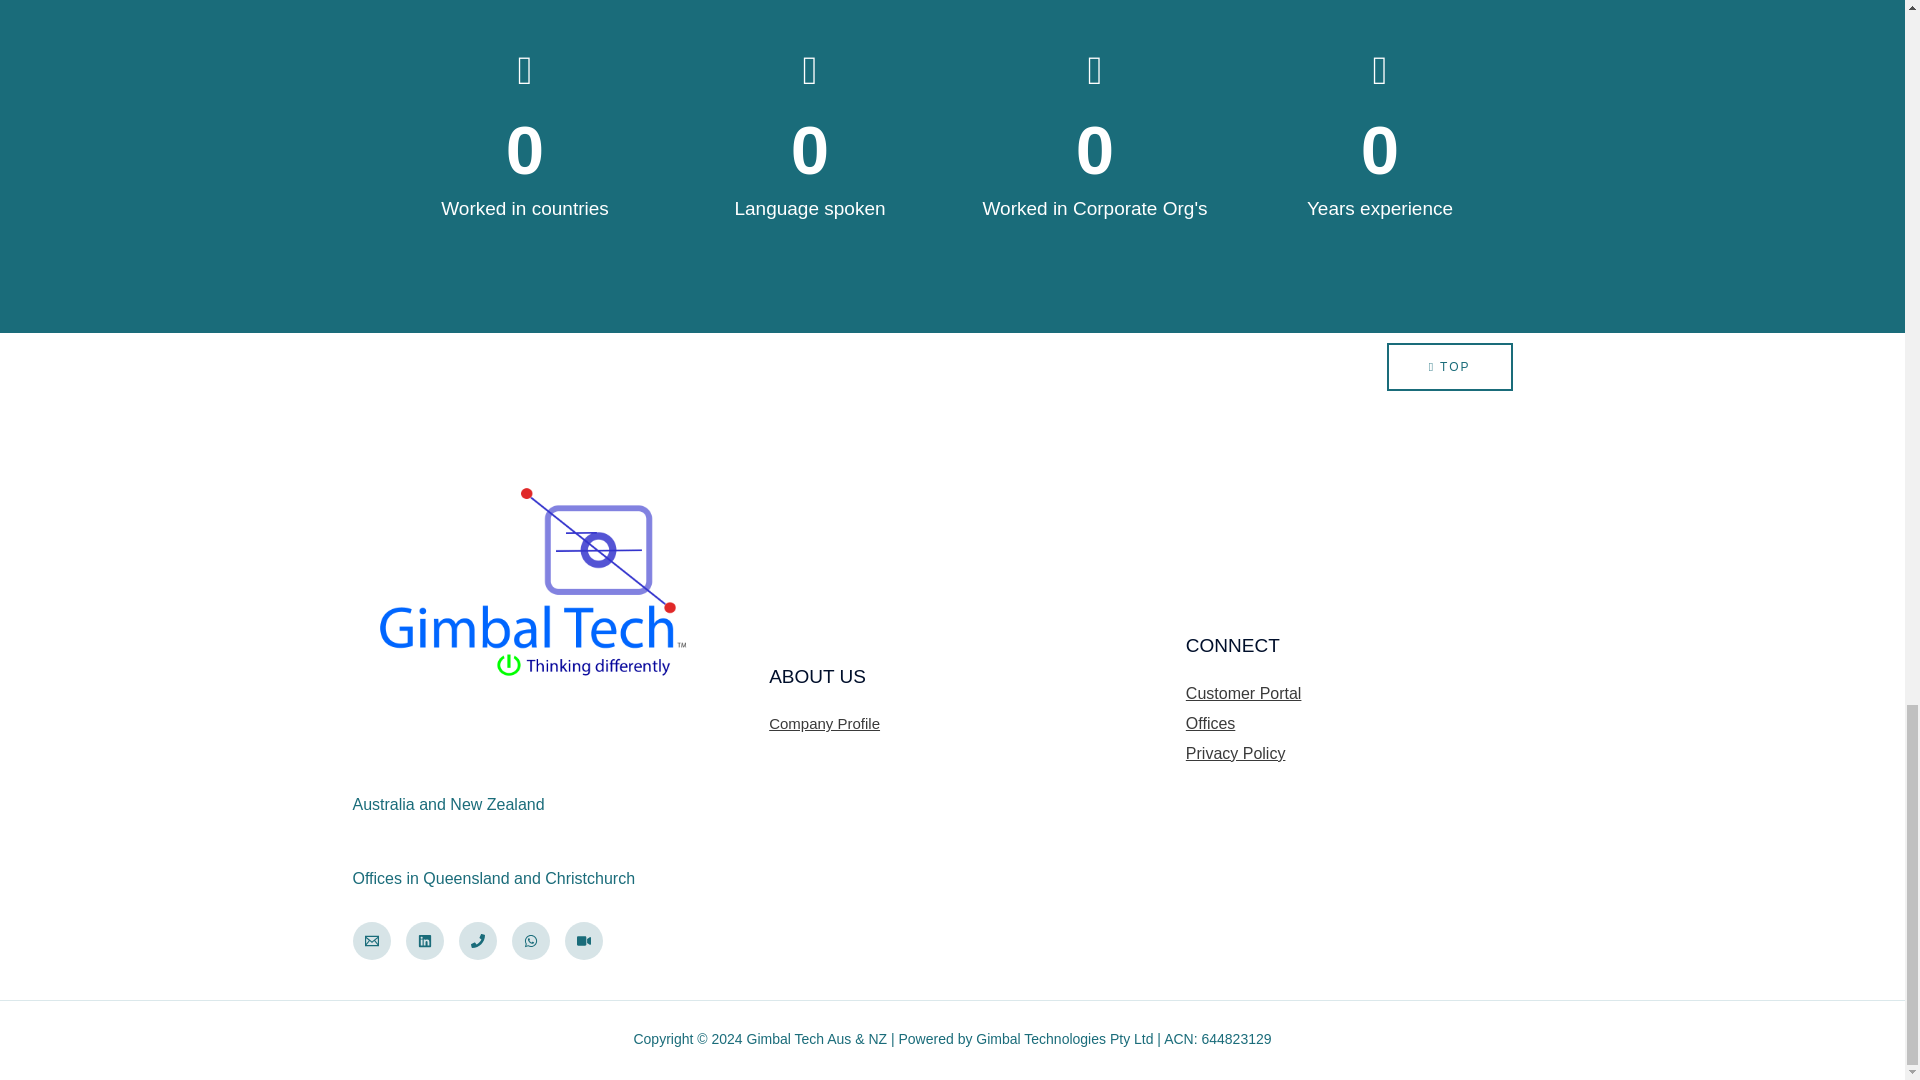 The image size is (1920, 1080). What do you see at coordinates (1244, 693) in the screenshot?
I see `Customer Portal` at bounding box center [1244, 693].